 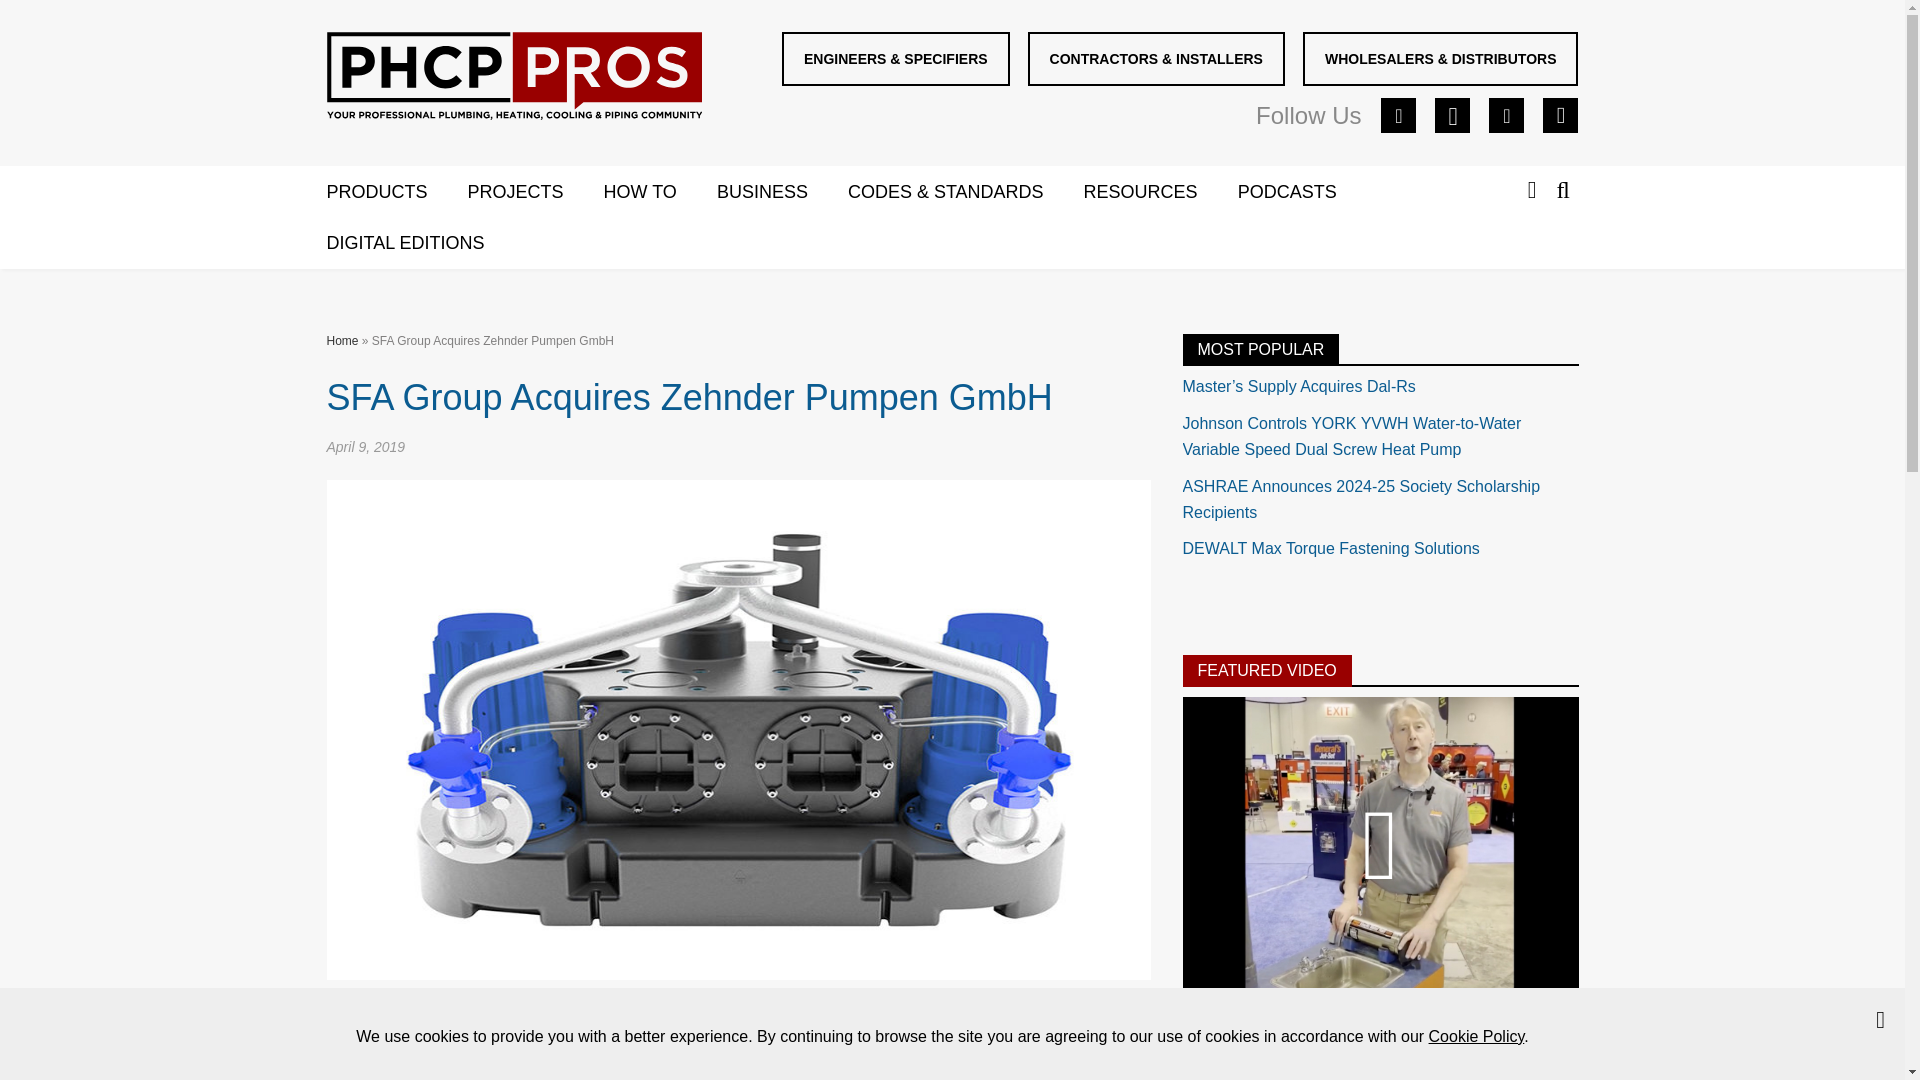 I want to click on logo, so click(x=514, y=80).